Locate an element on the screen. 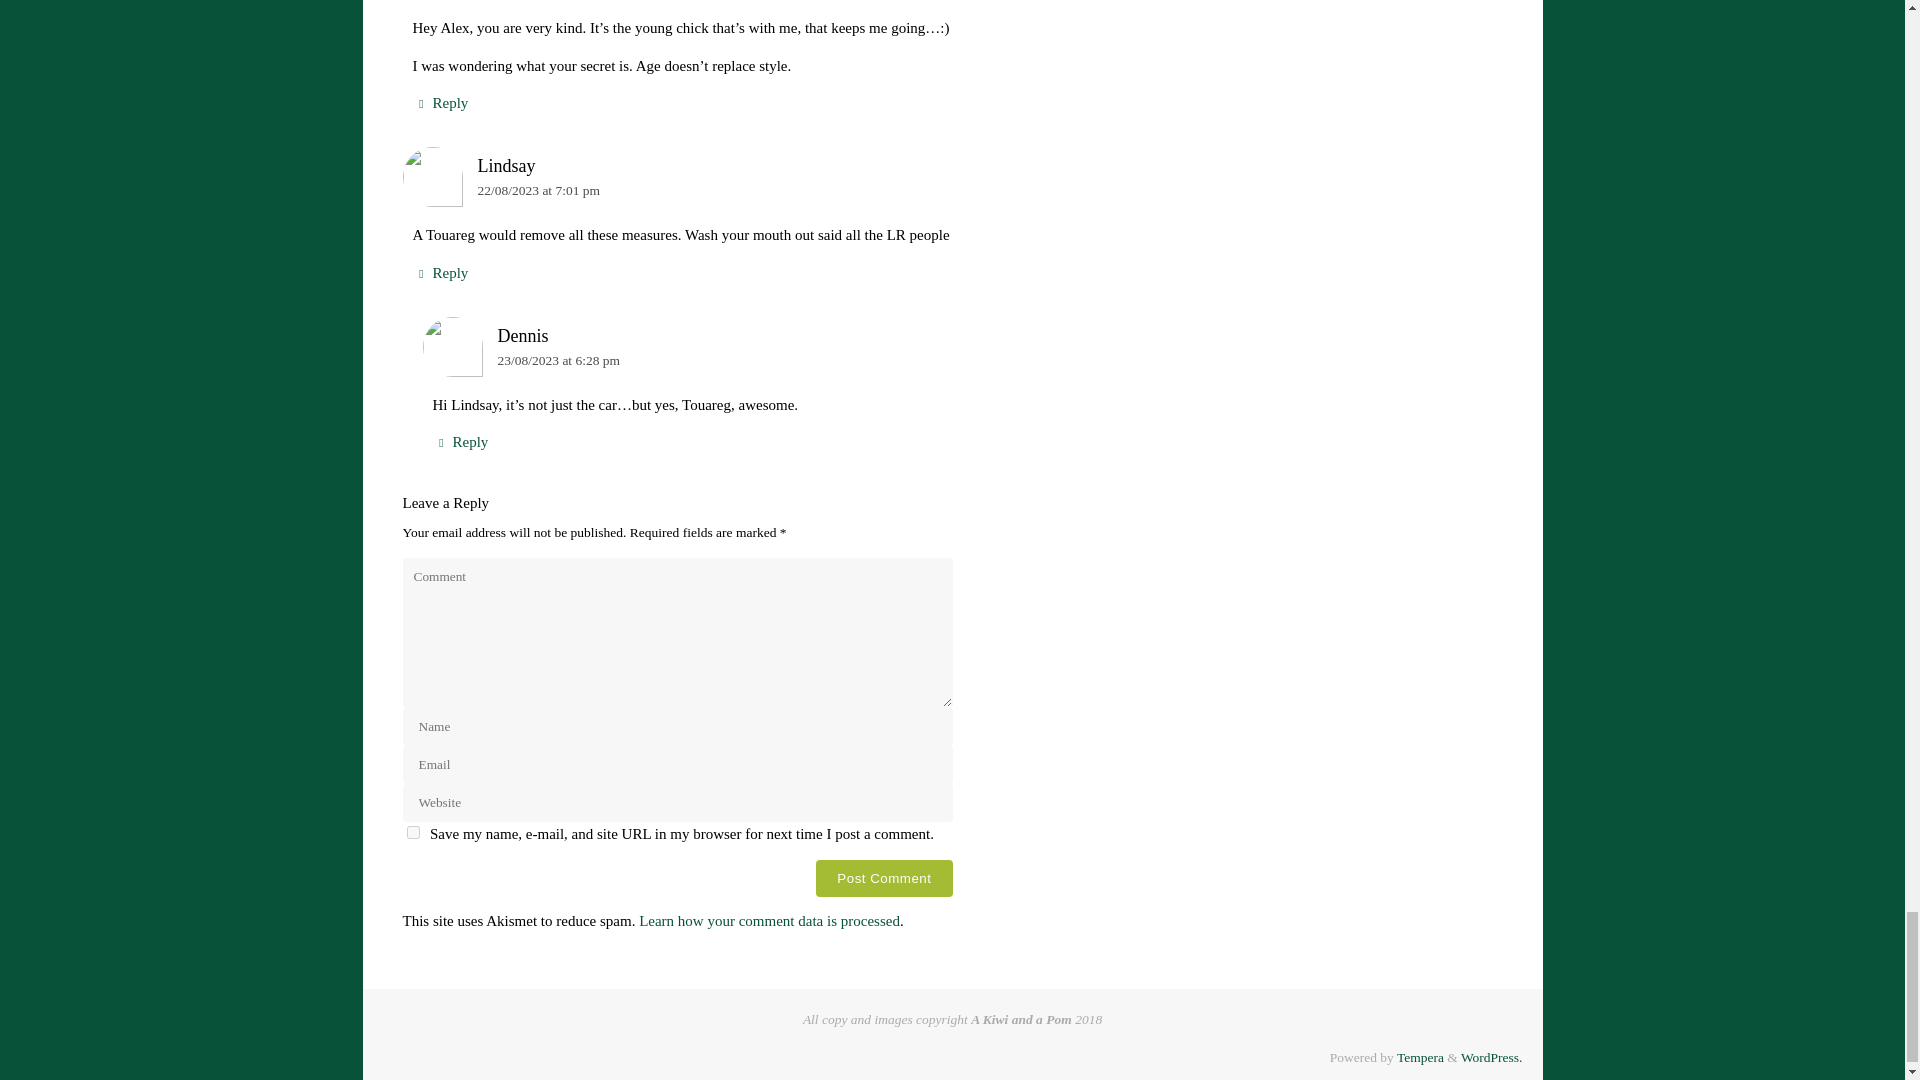 This screenshot has width=1920, height=1080. Tempera Theme by Cryout Creations is located at coordinates (1420, 1056).